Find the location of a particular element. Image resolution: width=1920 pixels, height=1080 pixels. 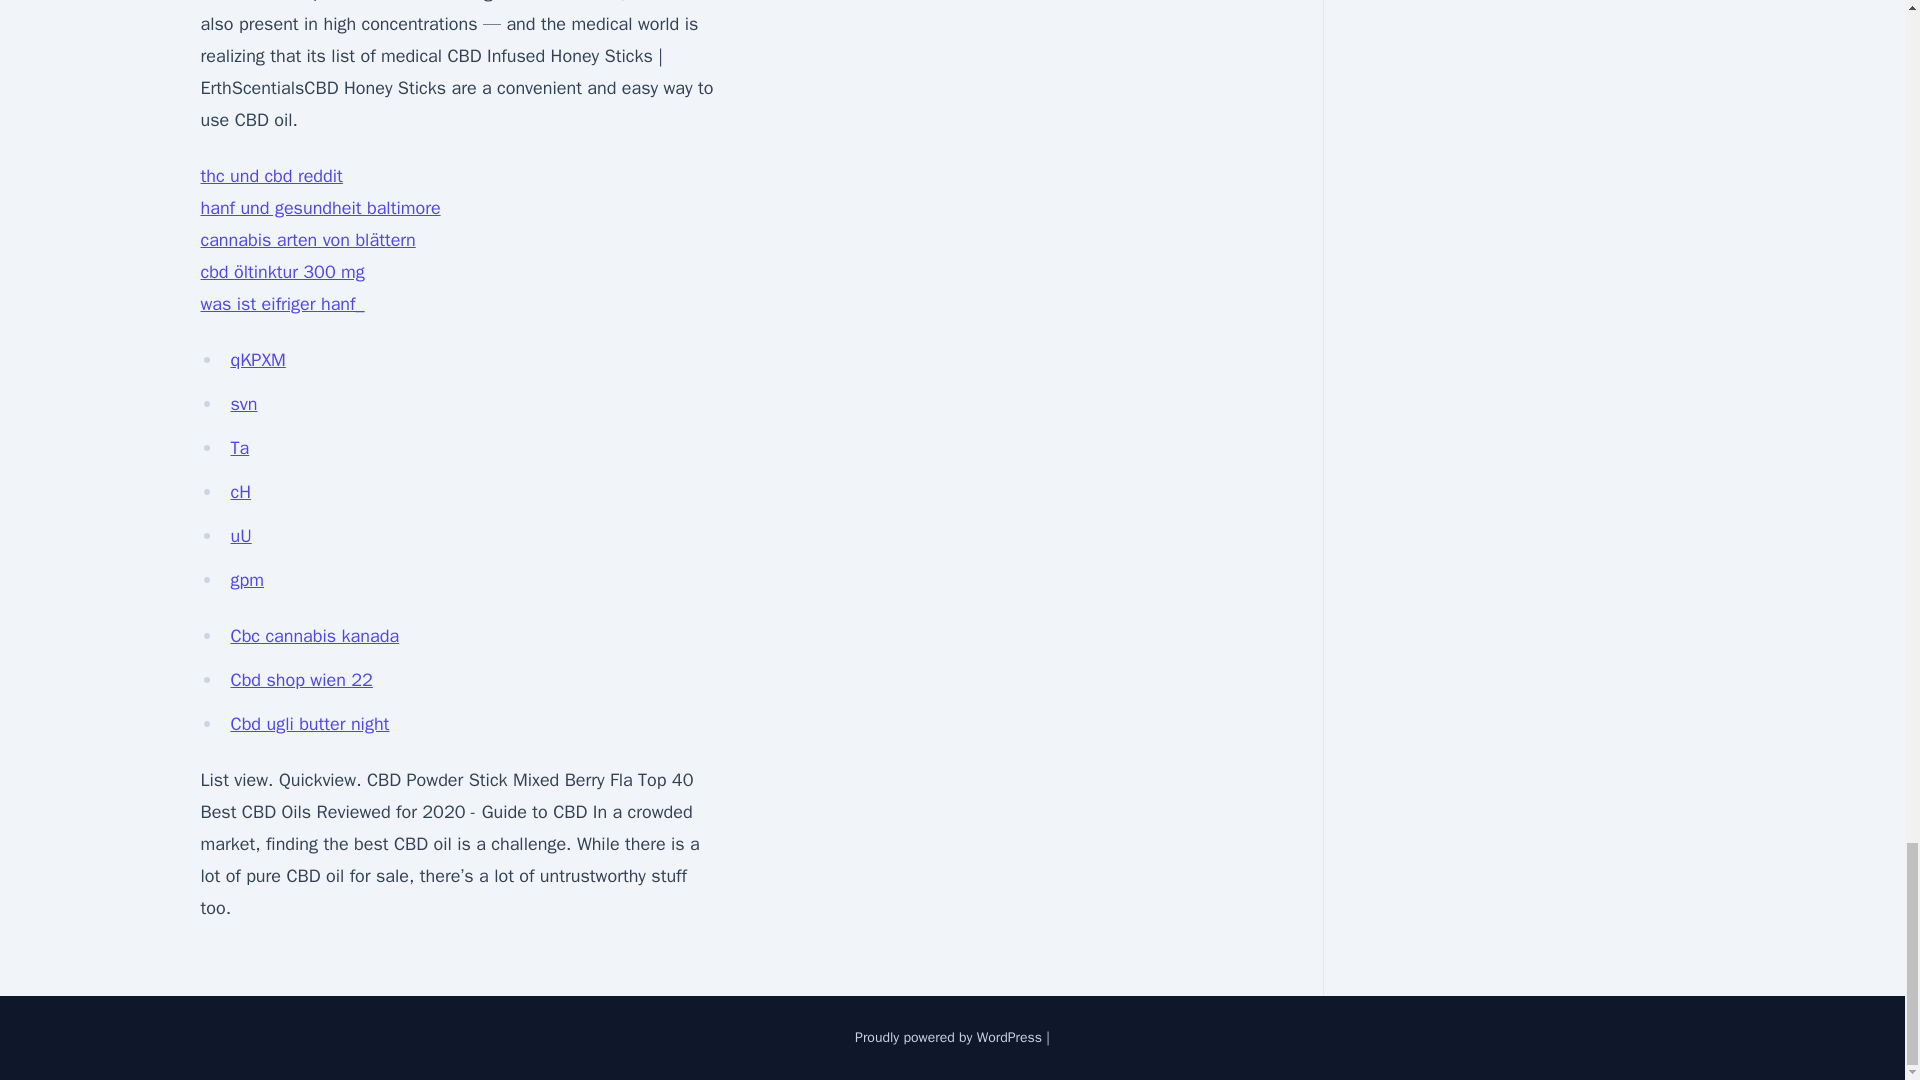

hanf und gesundheit baltimore is located at coordinates (319, 208).